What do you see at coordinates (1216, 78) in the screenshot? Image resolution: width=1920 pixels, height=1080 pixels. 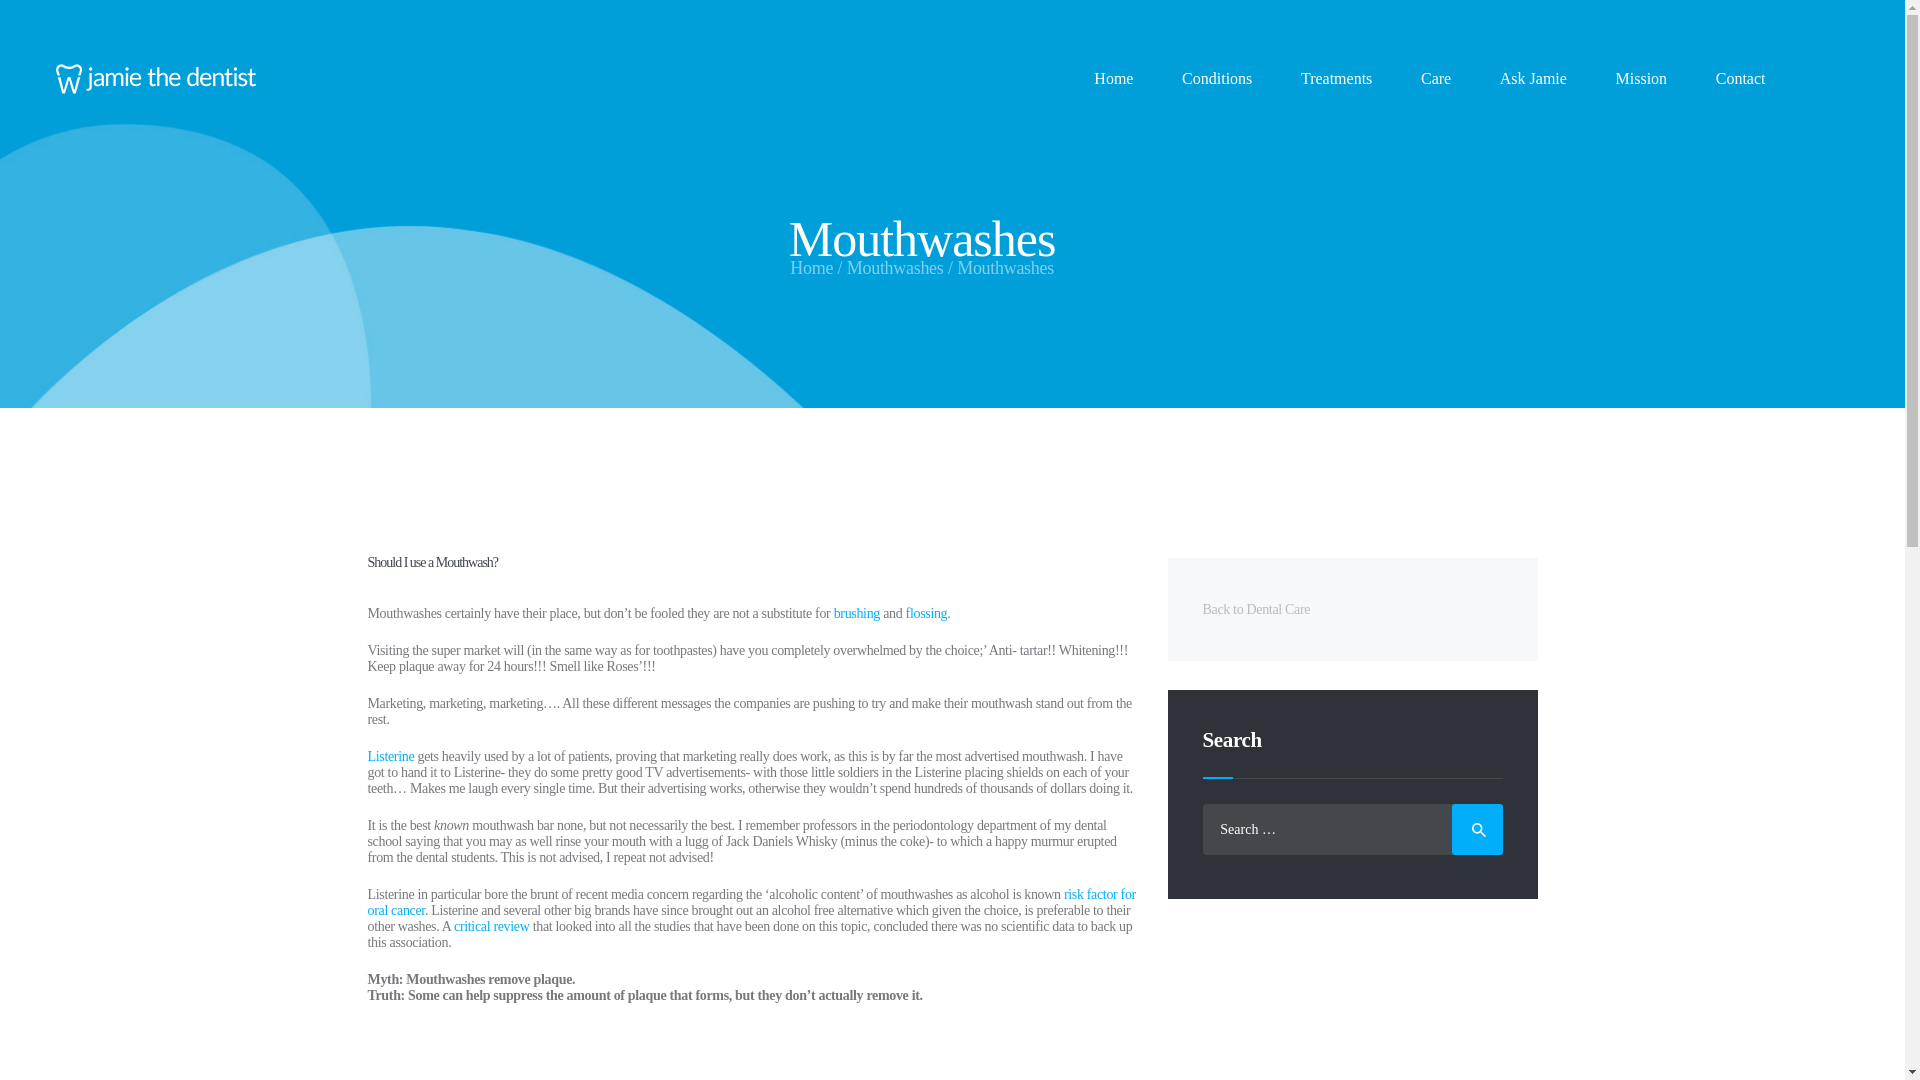 I see `Conditions` at bounding box center [1216, 78].